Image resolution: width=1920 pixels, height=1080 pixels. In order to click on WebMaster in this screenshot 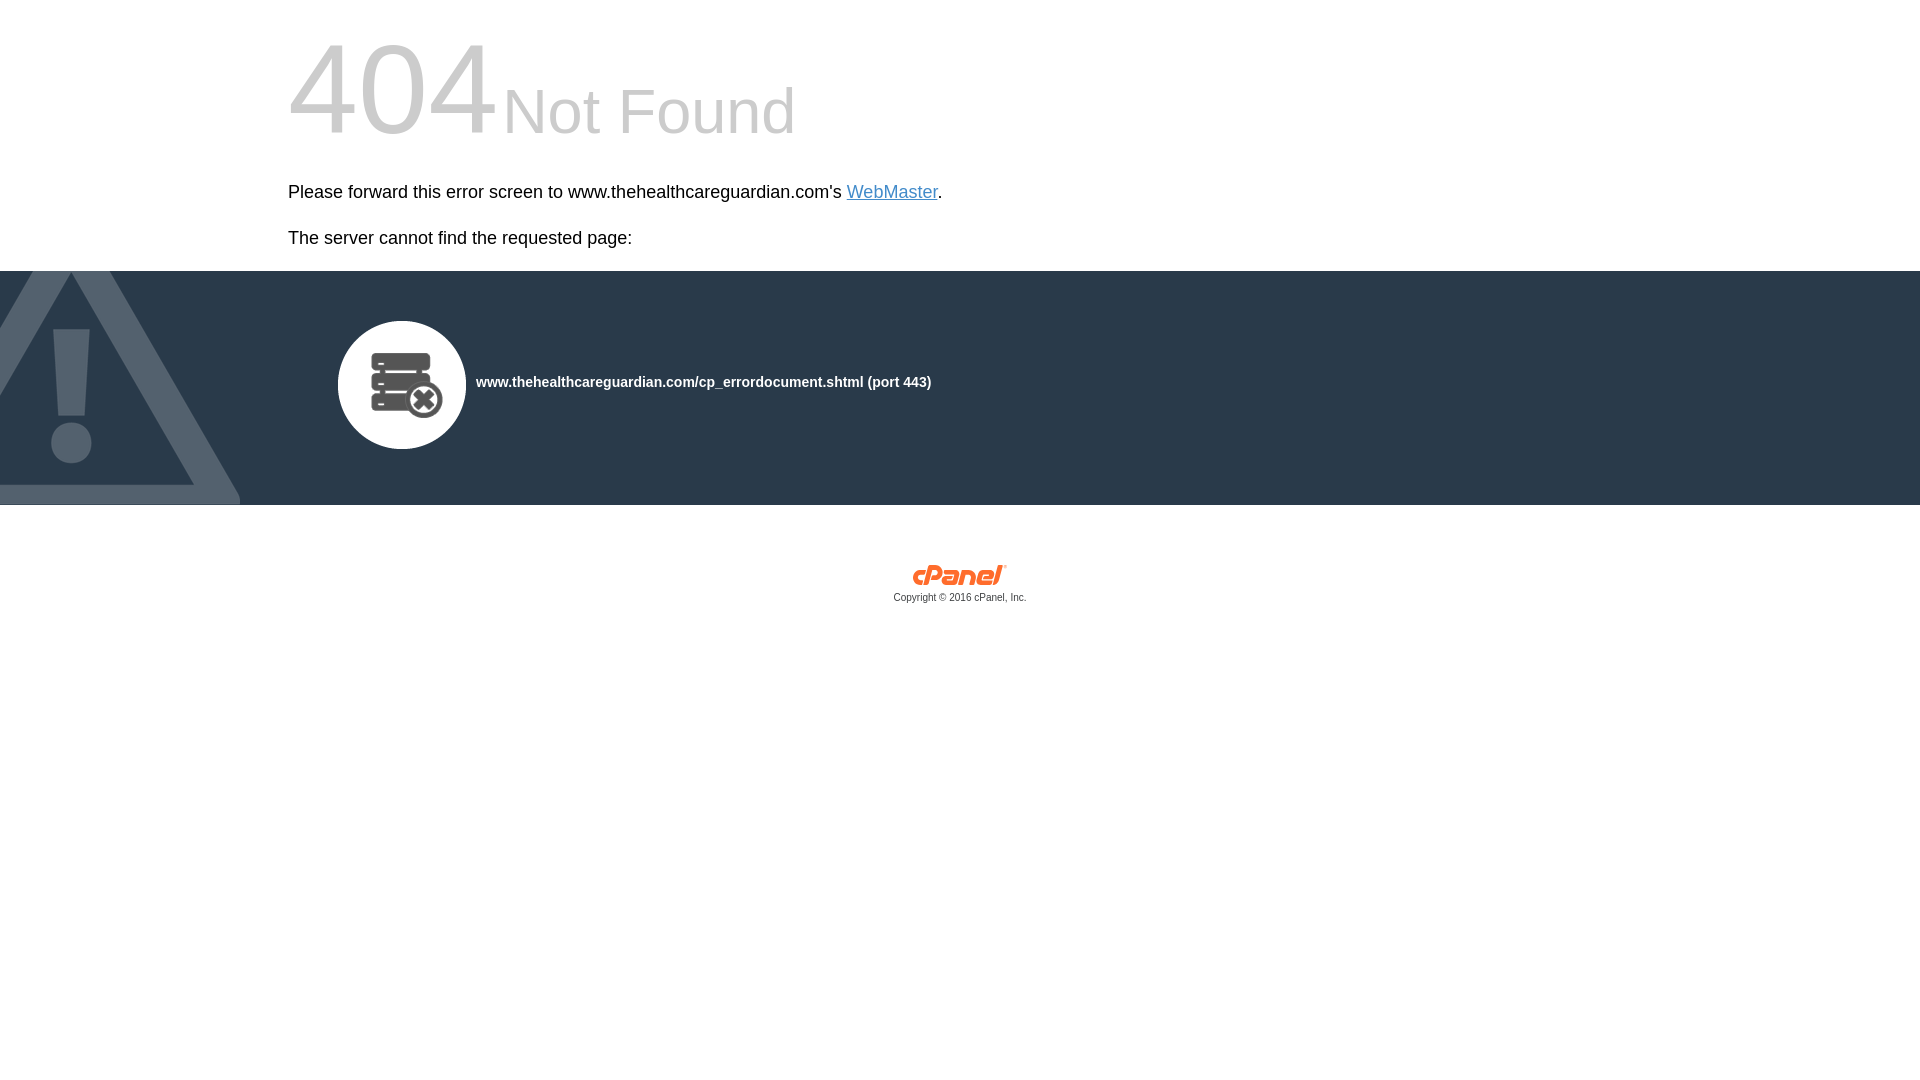, I will do `click(892, 192)`.